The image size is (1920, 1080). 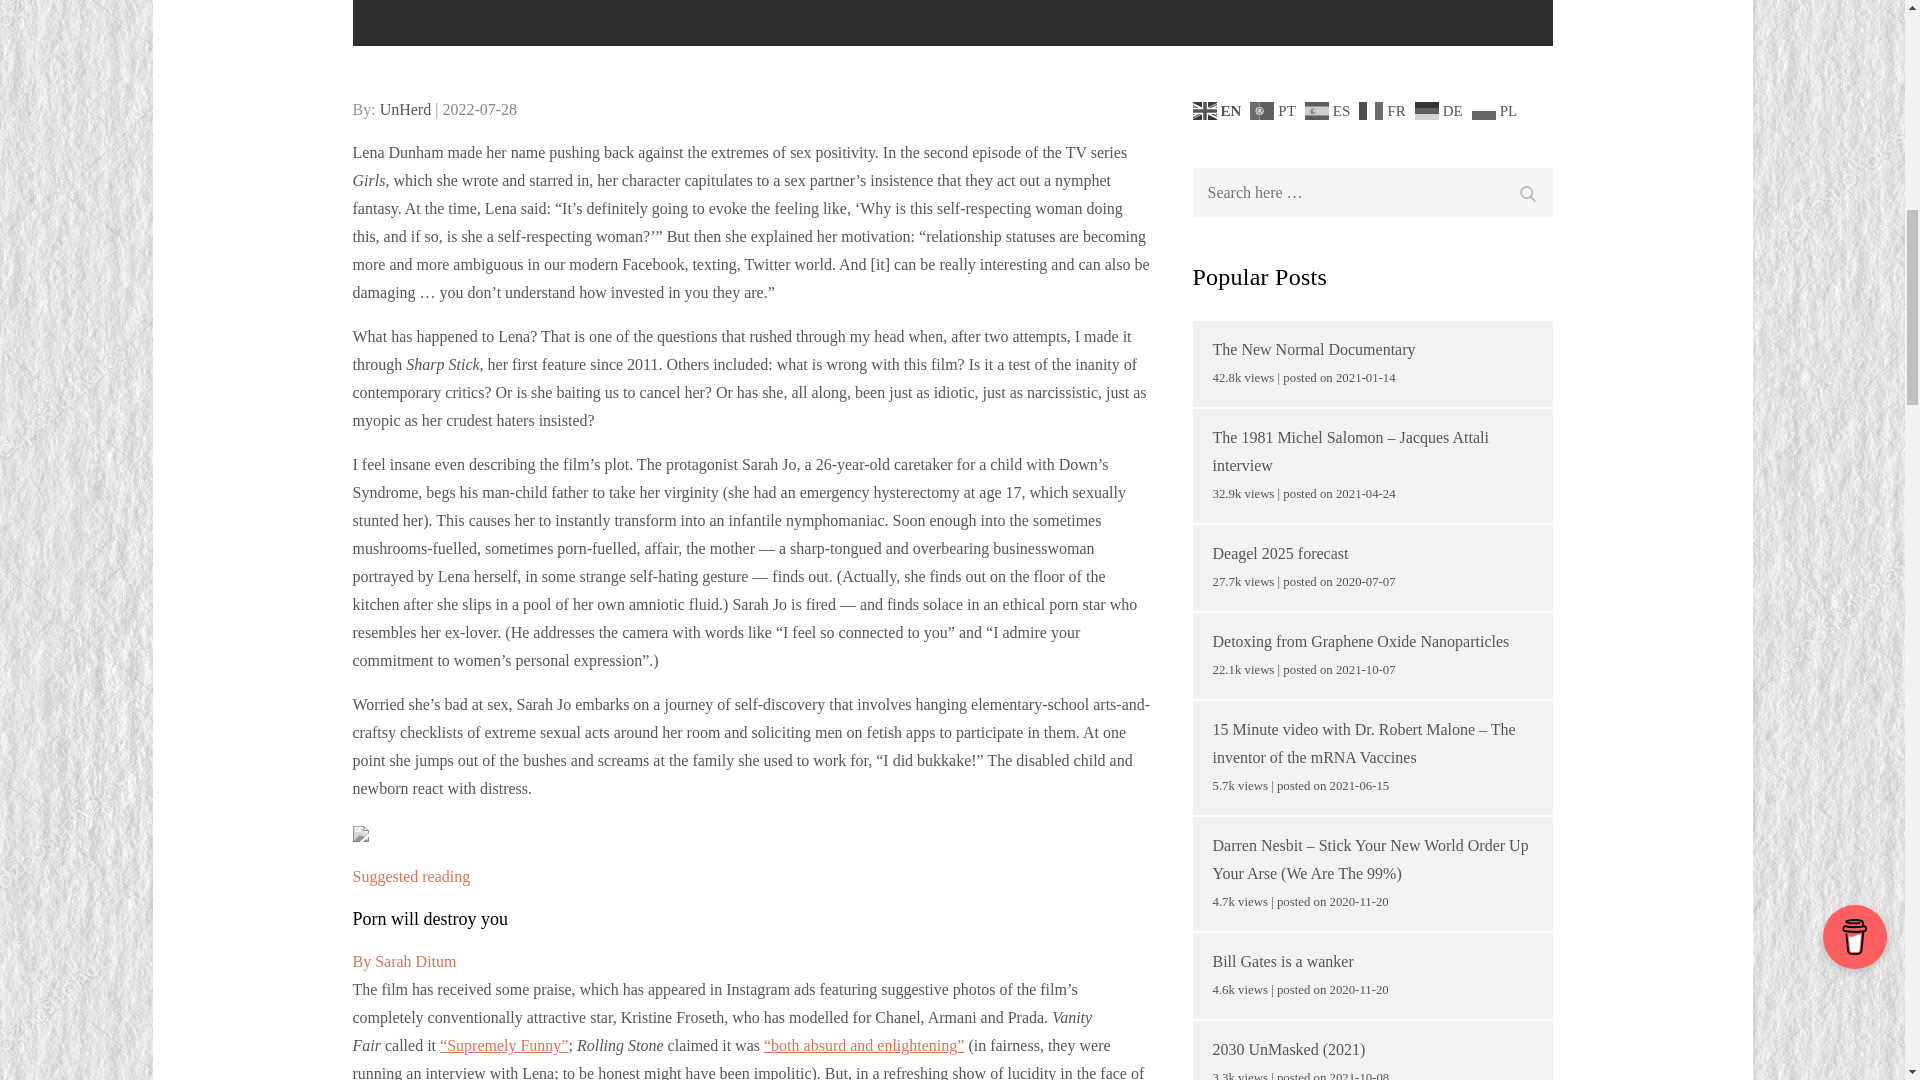 What do you see at coordinates (1330, 109) in the screenshot?
I see `Spanish` at bounding box center [1330, 109].